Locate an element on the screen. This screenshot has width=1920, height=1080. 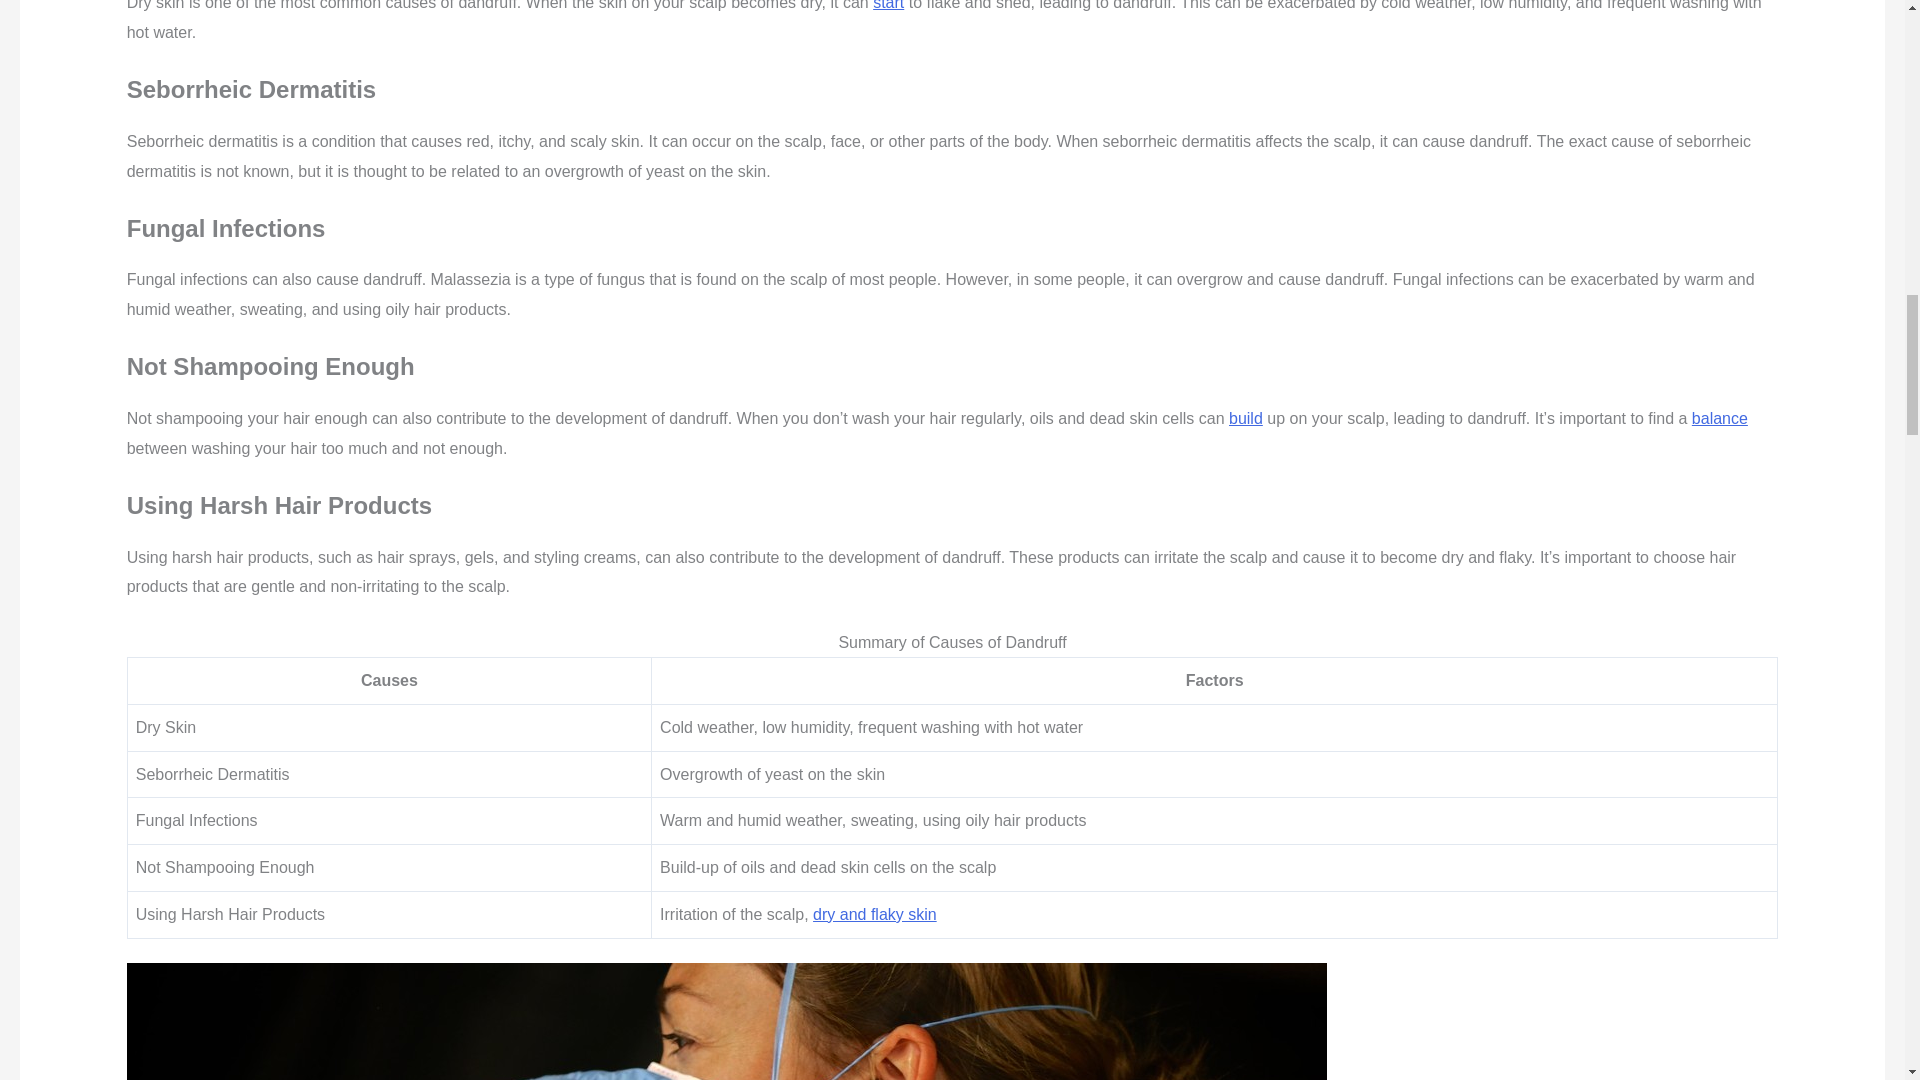
balance is located at coordinates (1719, 418).